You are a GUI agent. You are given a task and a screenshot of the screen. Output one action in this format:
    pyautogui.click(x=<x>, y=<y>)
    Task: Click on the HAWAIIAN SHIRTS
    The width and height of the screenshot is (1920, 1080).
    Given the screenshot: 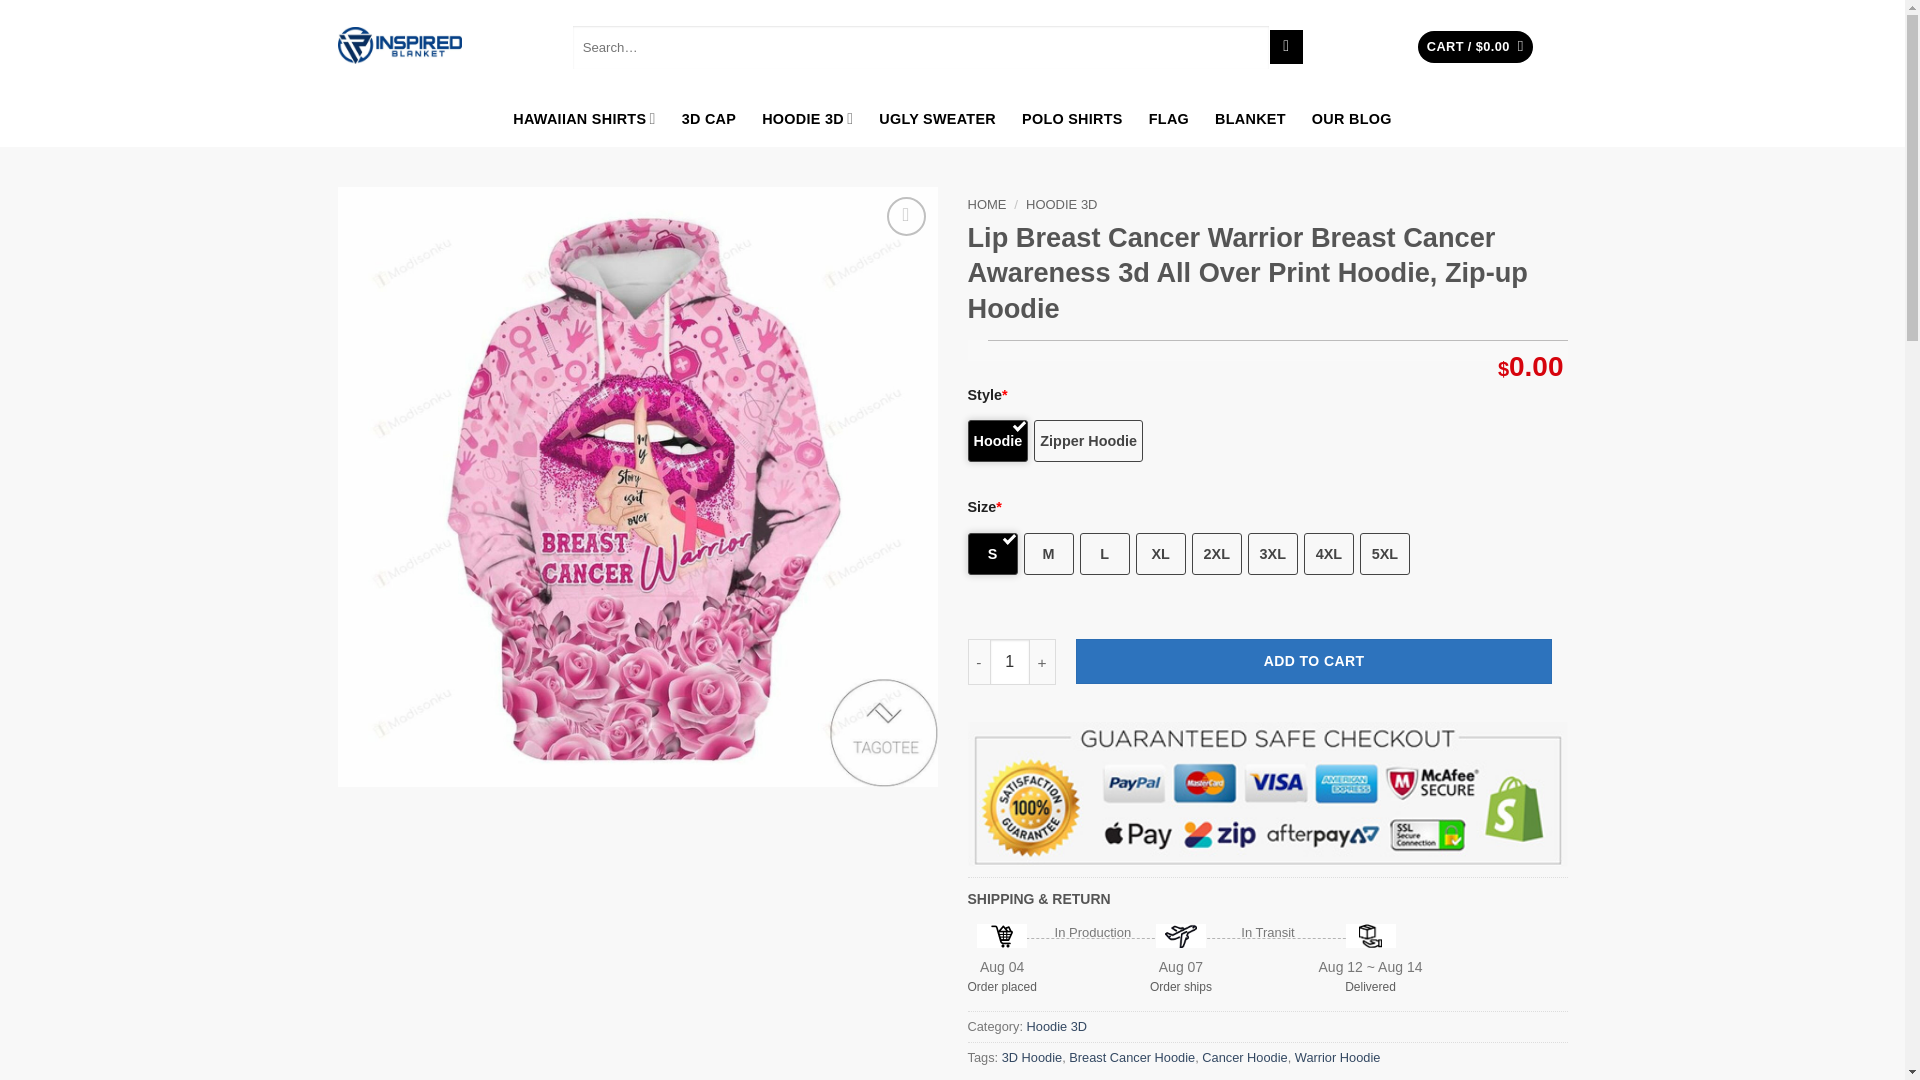 What is the action you would take?
    pyautogui.click(x=583, y=118)
    